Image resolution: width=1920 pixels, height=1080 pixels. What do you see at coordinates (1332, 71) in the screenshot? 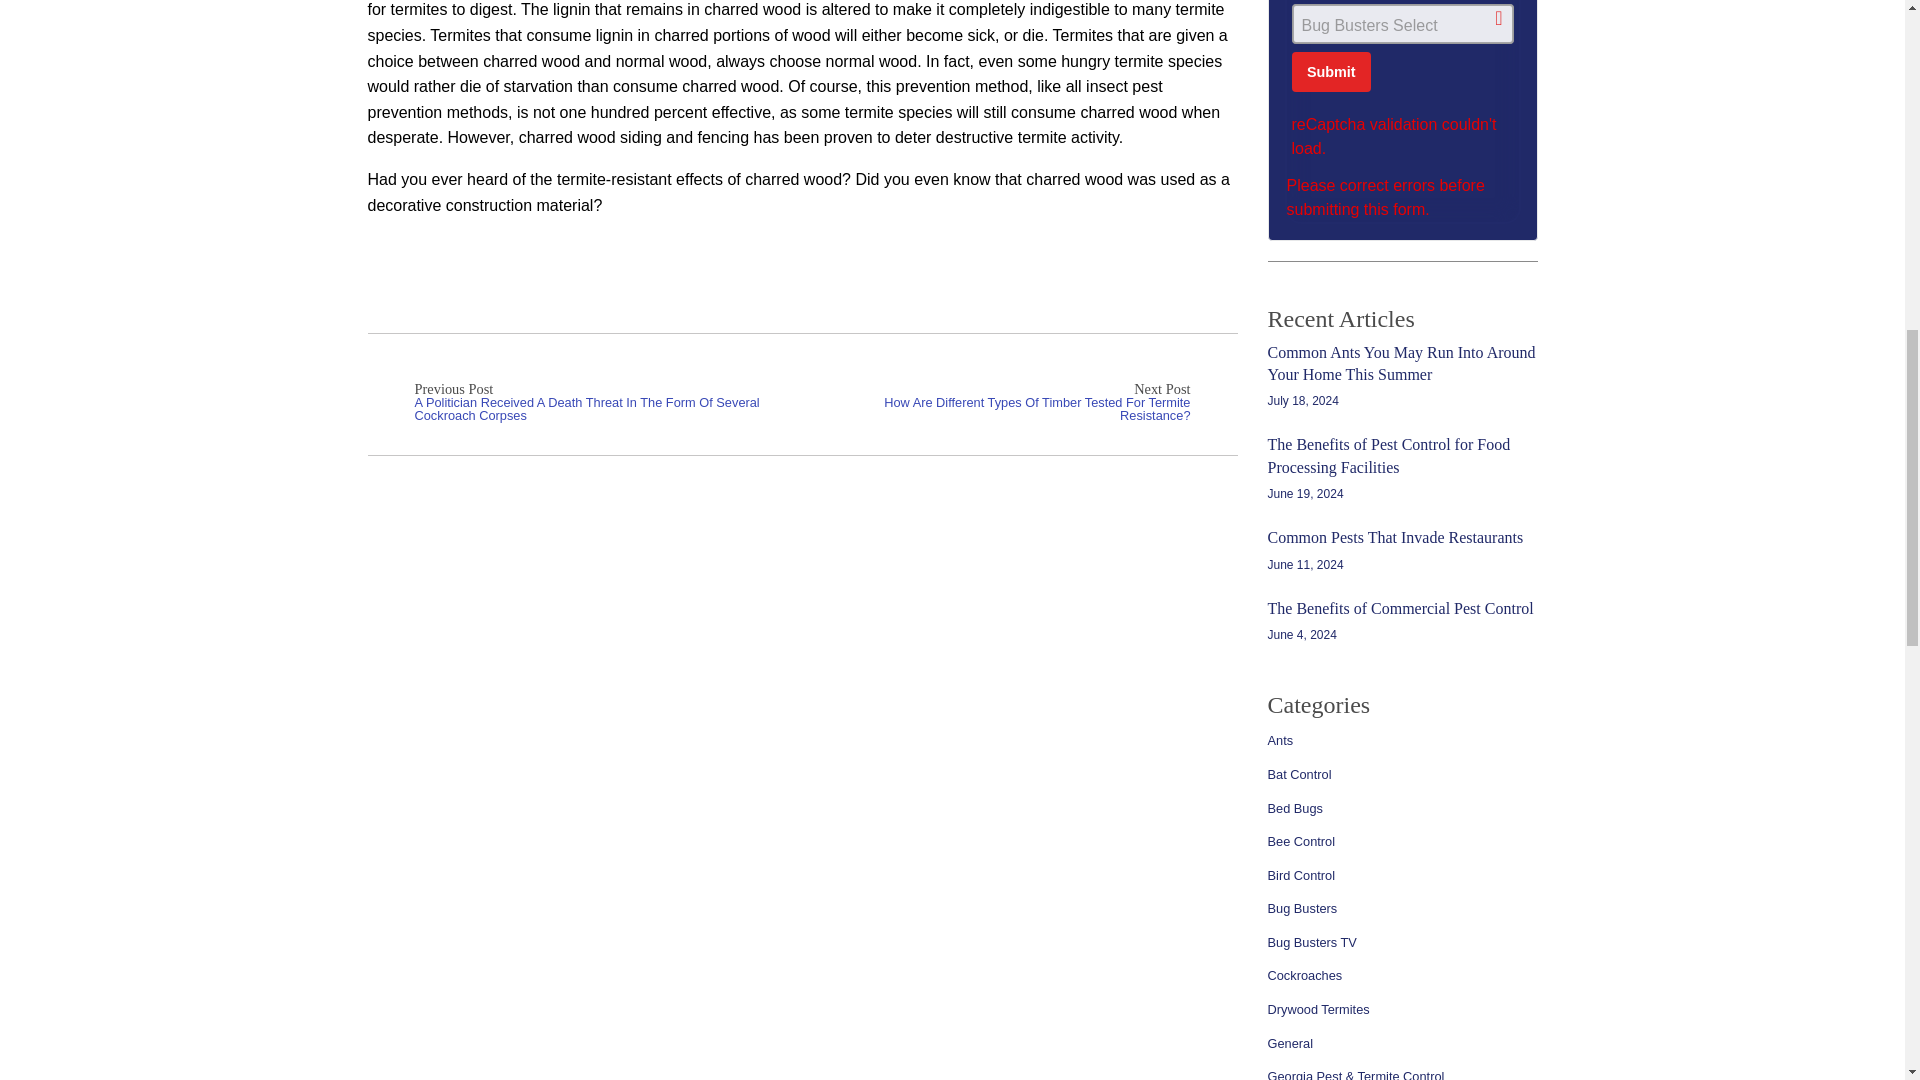
I see `Submit` at bounding box center [1332, 71].